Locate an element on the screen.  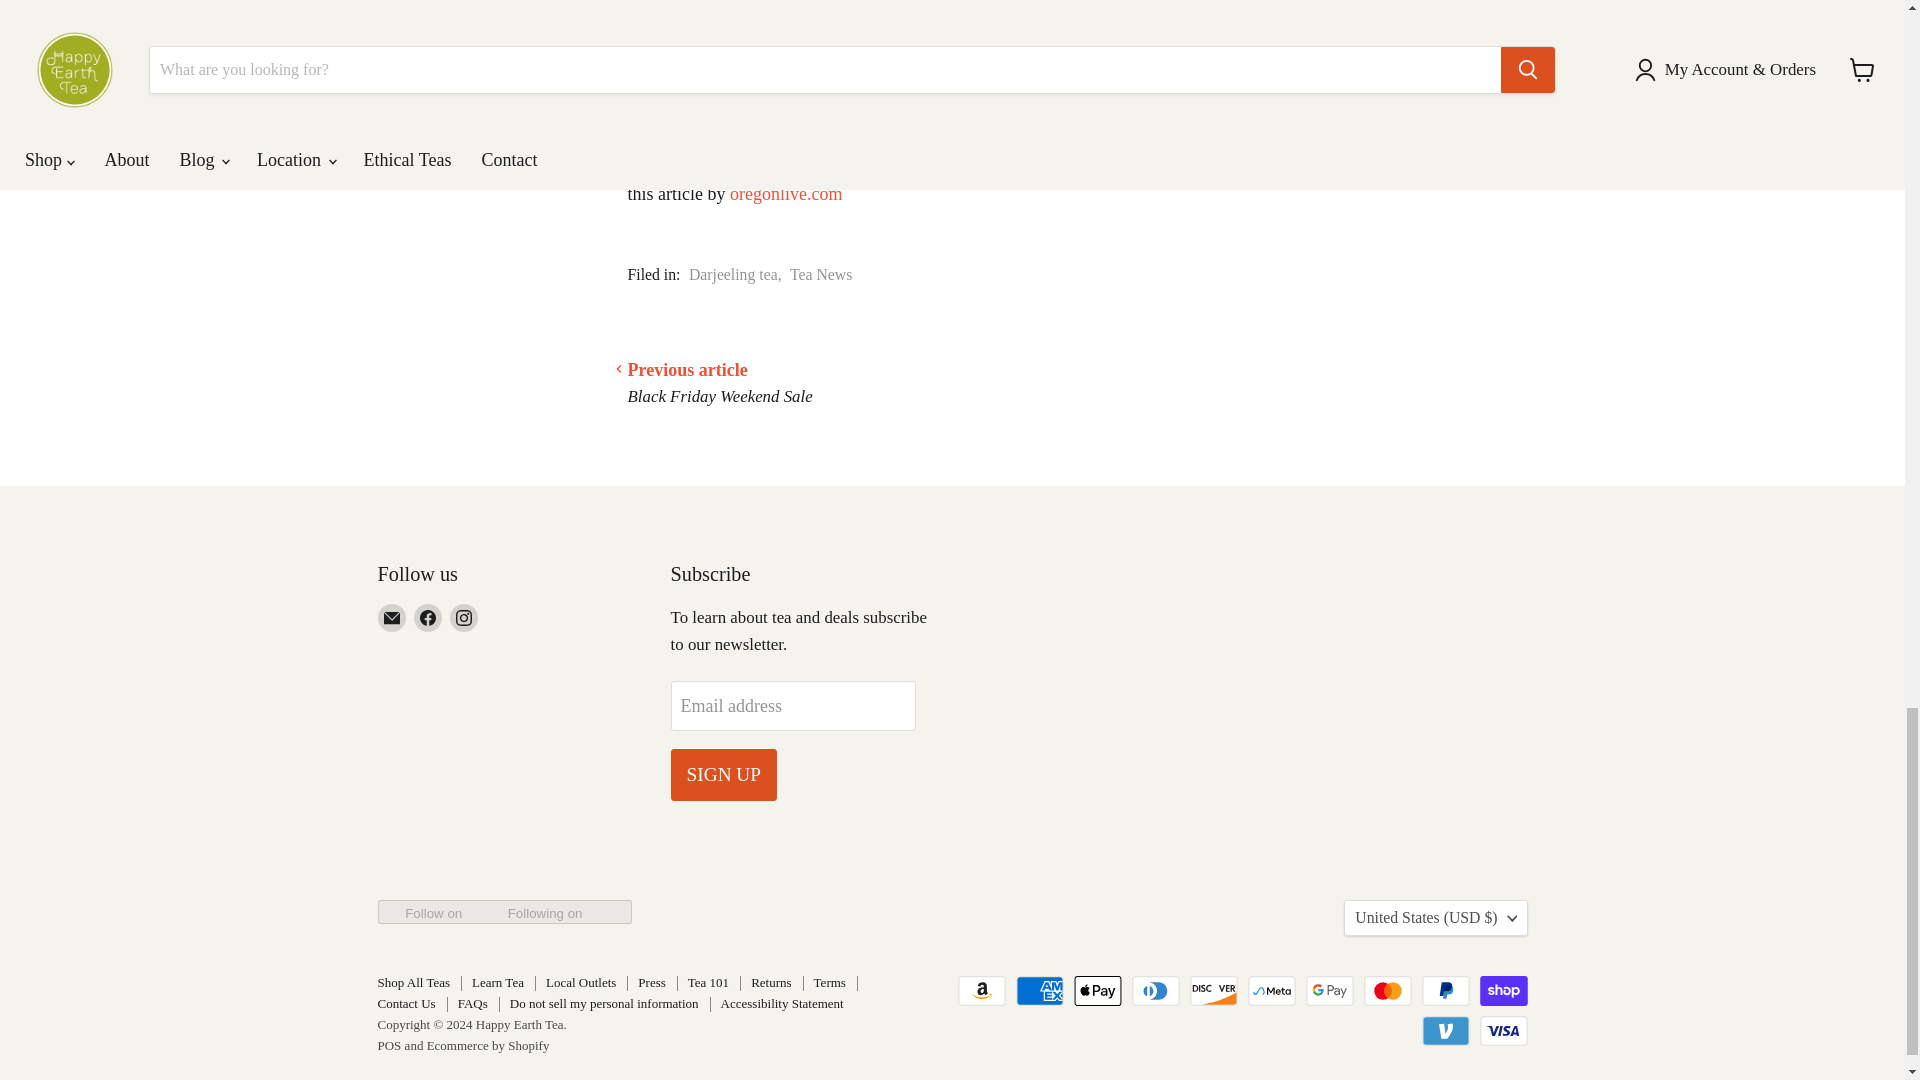
Email is located at coordinates (392, 617).